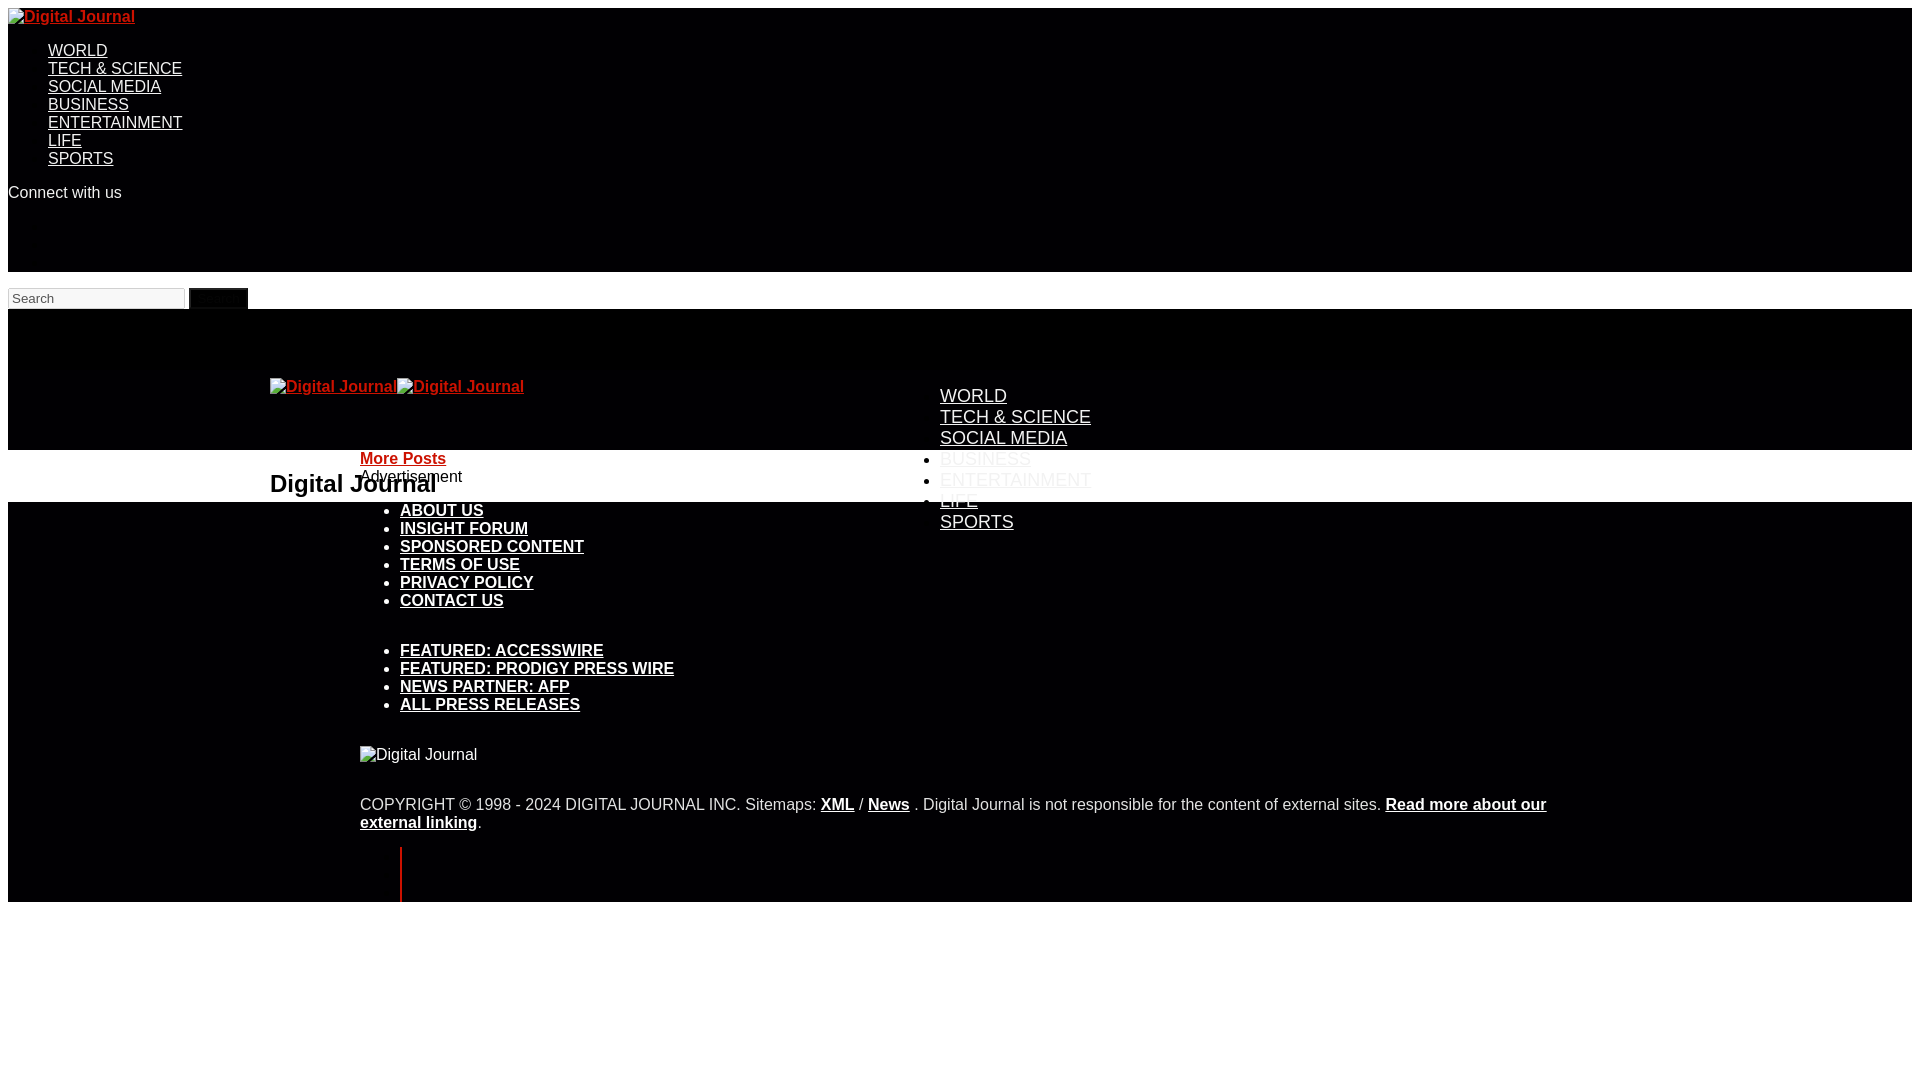 Image resolution: width=1920 pixels, height=1080 pixels. What do you see at coordinates (402, 458) in the screenshot?
I see `More Posts` at bounding box center [402, 458].